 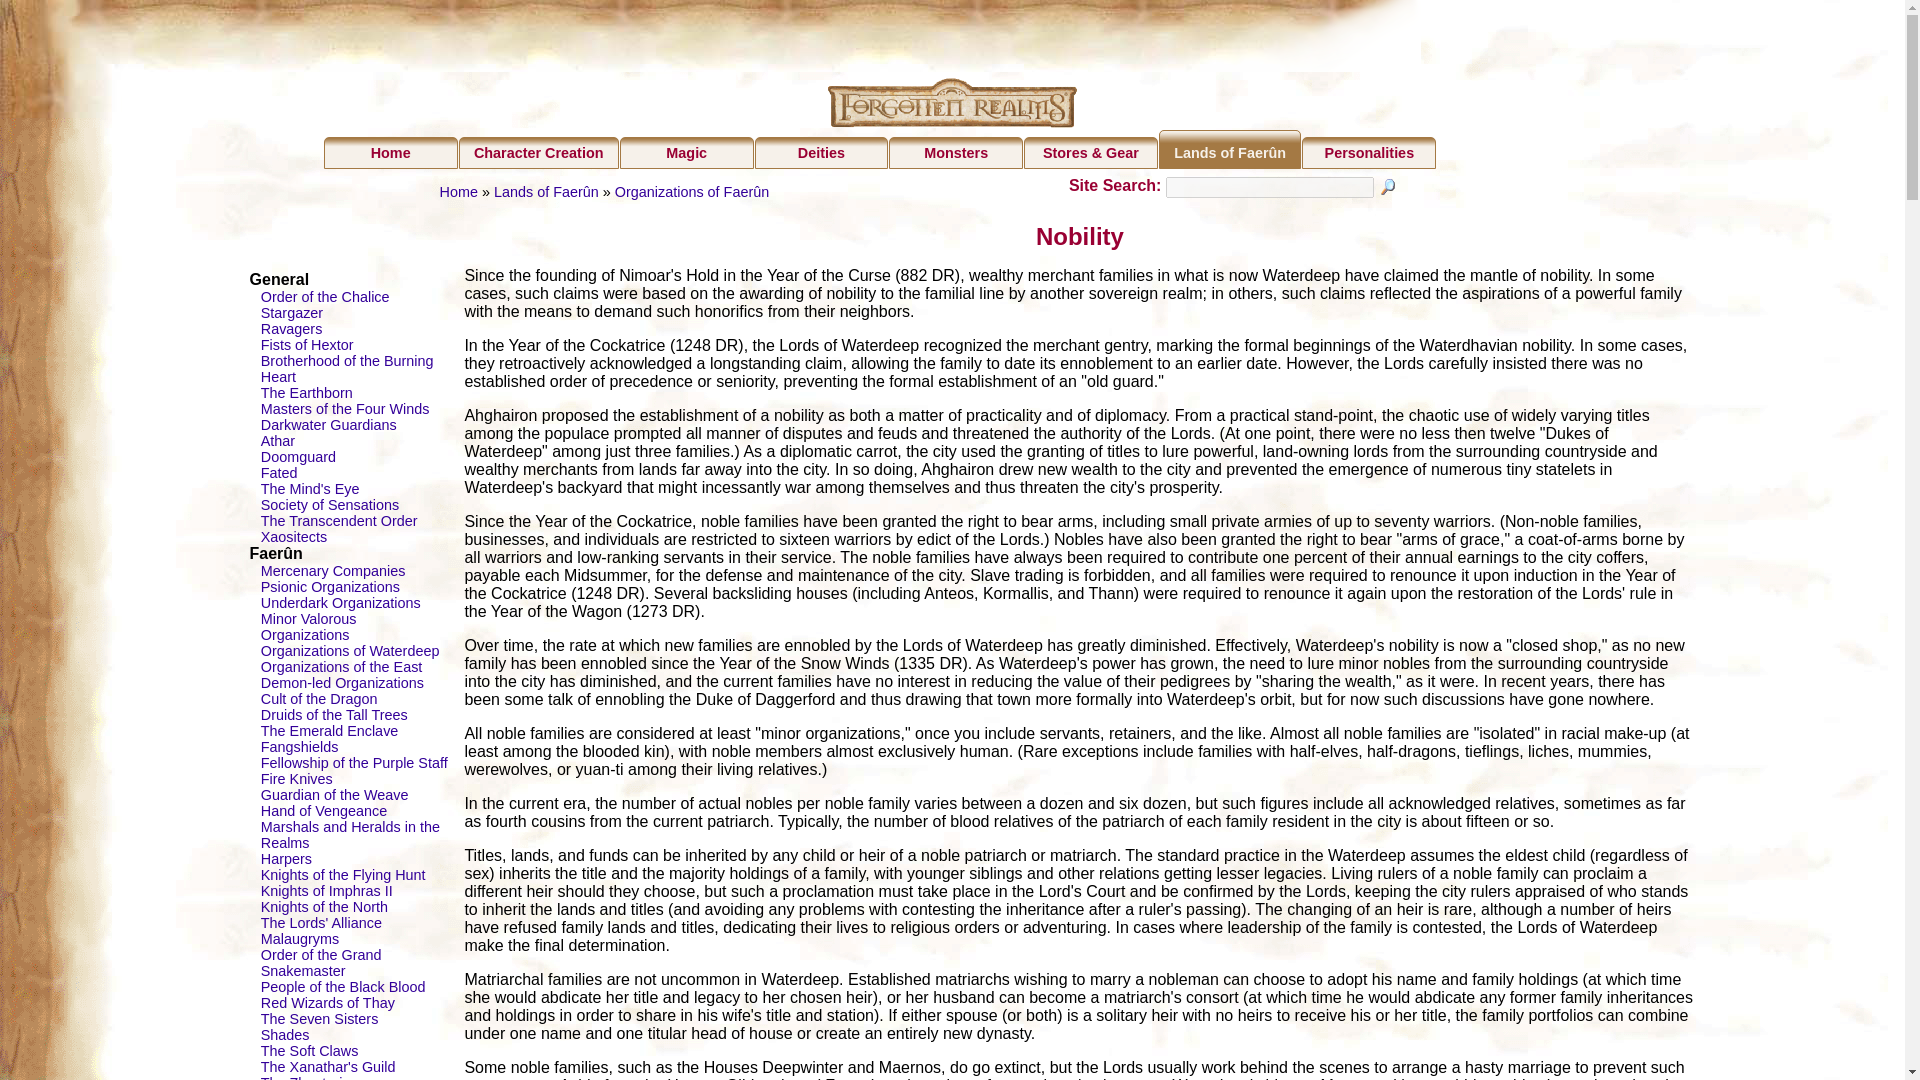 I want to click on Athar, so click(x=278, y=441).